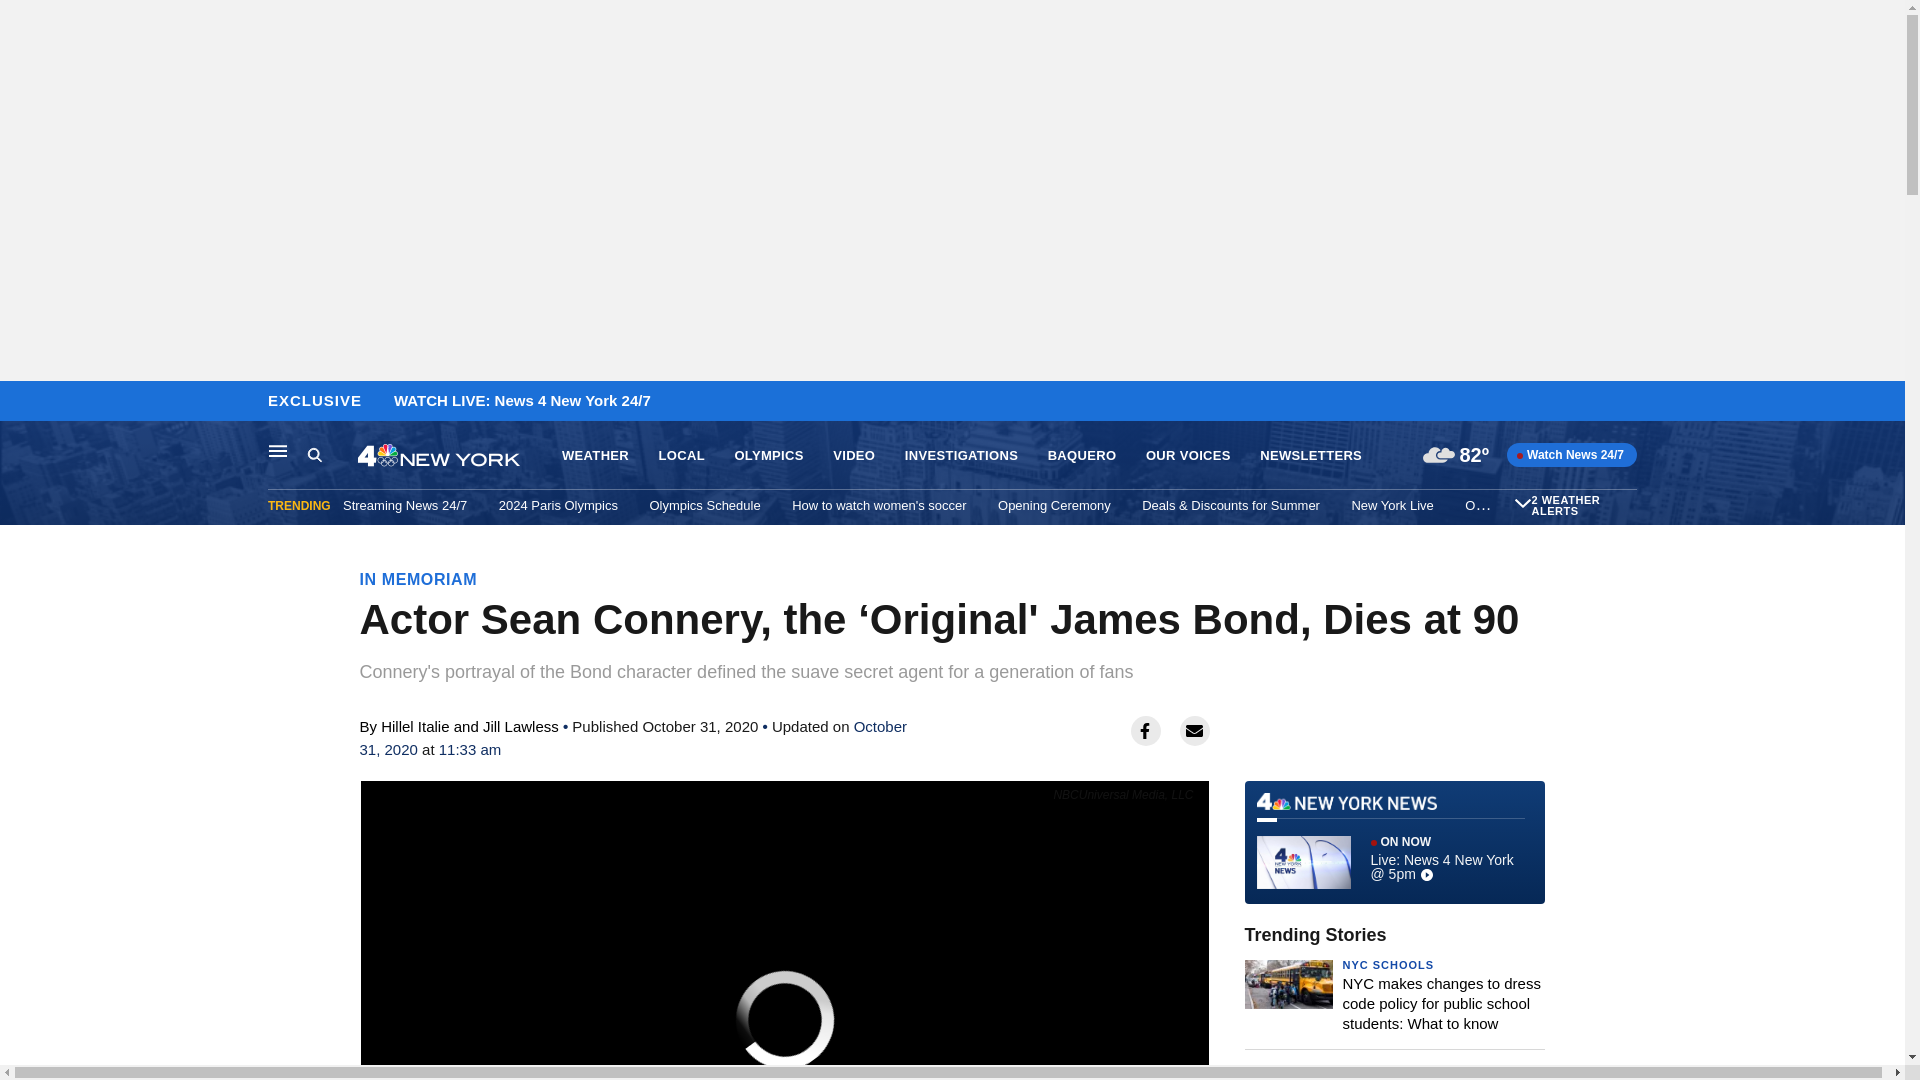 The height and width of the screenshot is (1080, 1920). Describe the element at coordinates (1581, 506) in the screenshot. I see `2 WEATHER ALERTS` at that location.